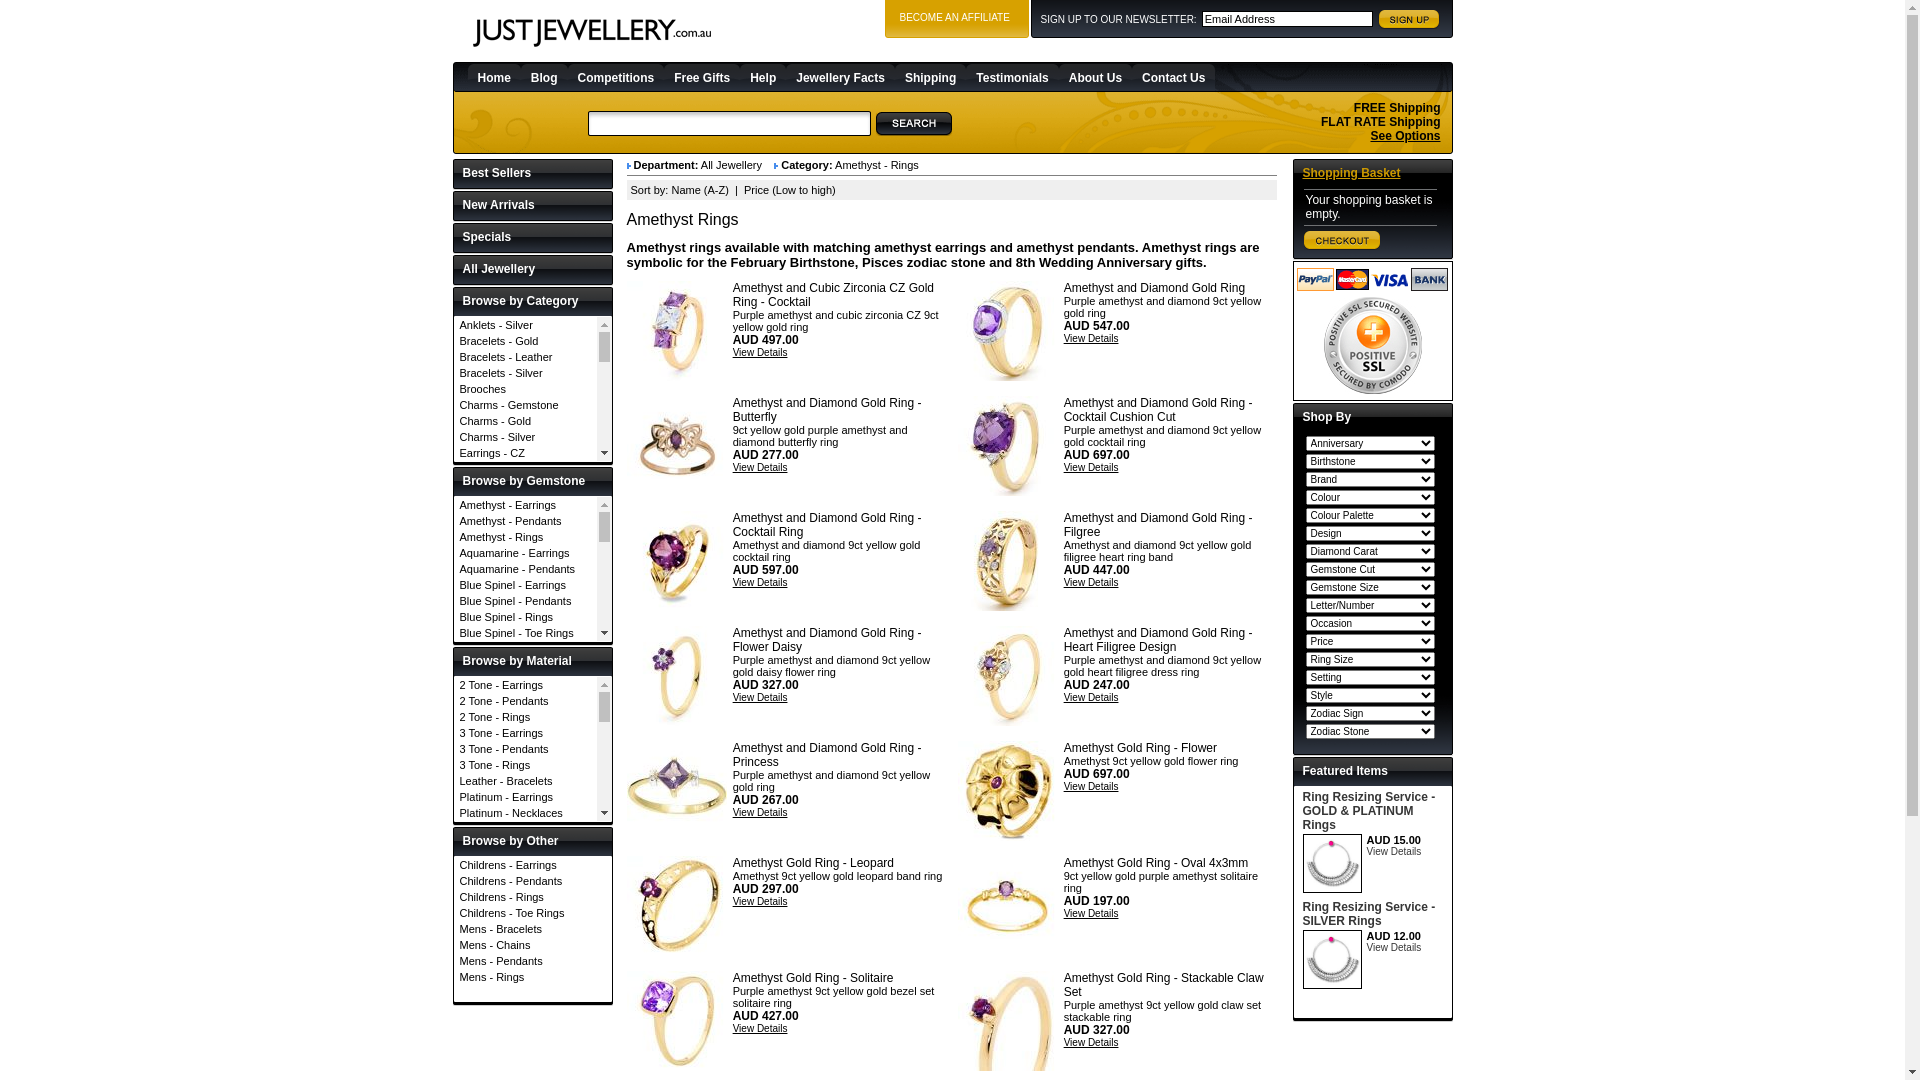 The height and width of the screenshot is (1080, 1920). Describe the element at coordinates (526, 516) in the screenshot. I see `Earrings - Pearl` at that location.